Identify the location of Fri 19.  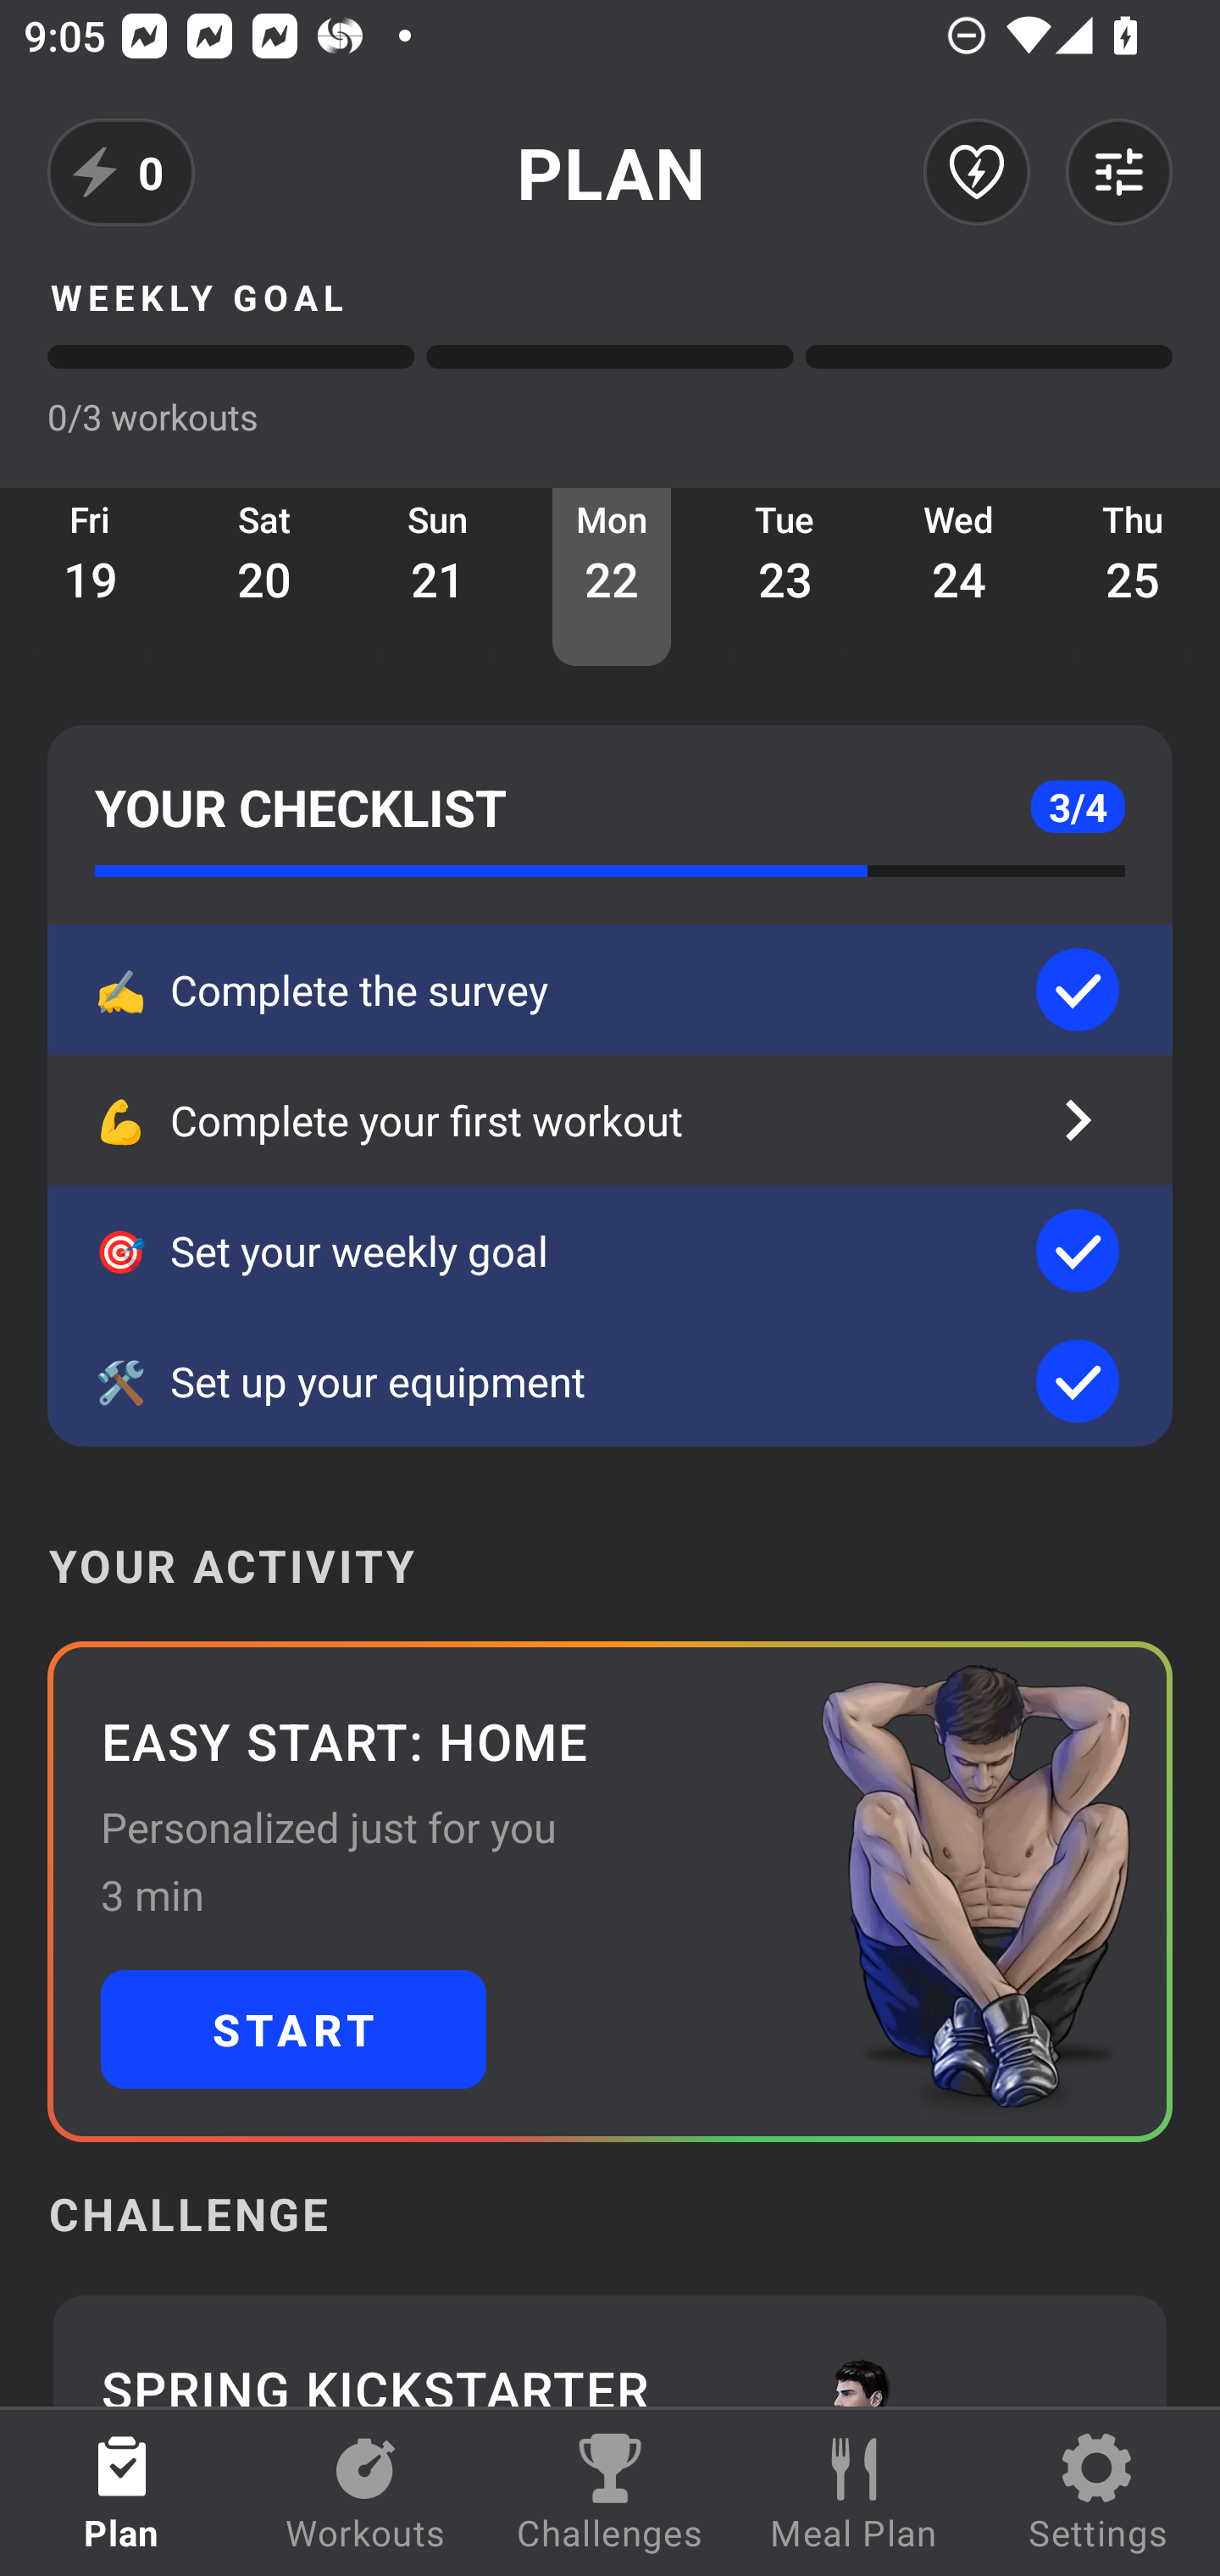
(91, 576).